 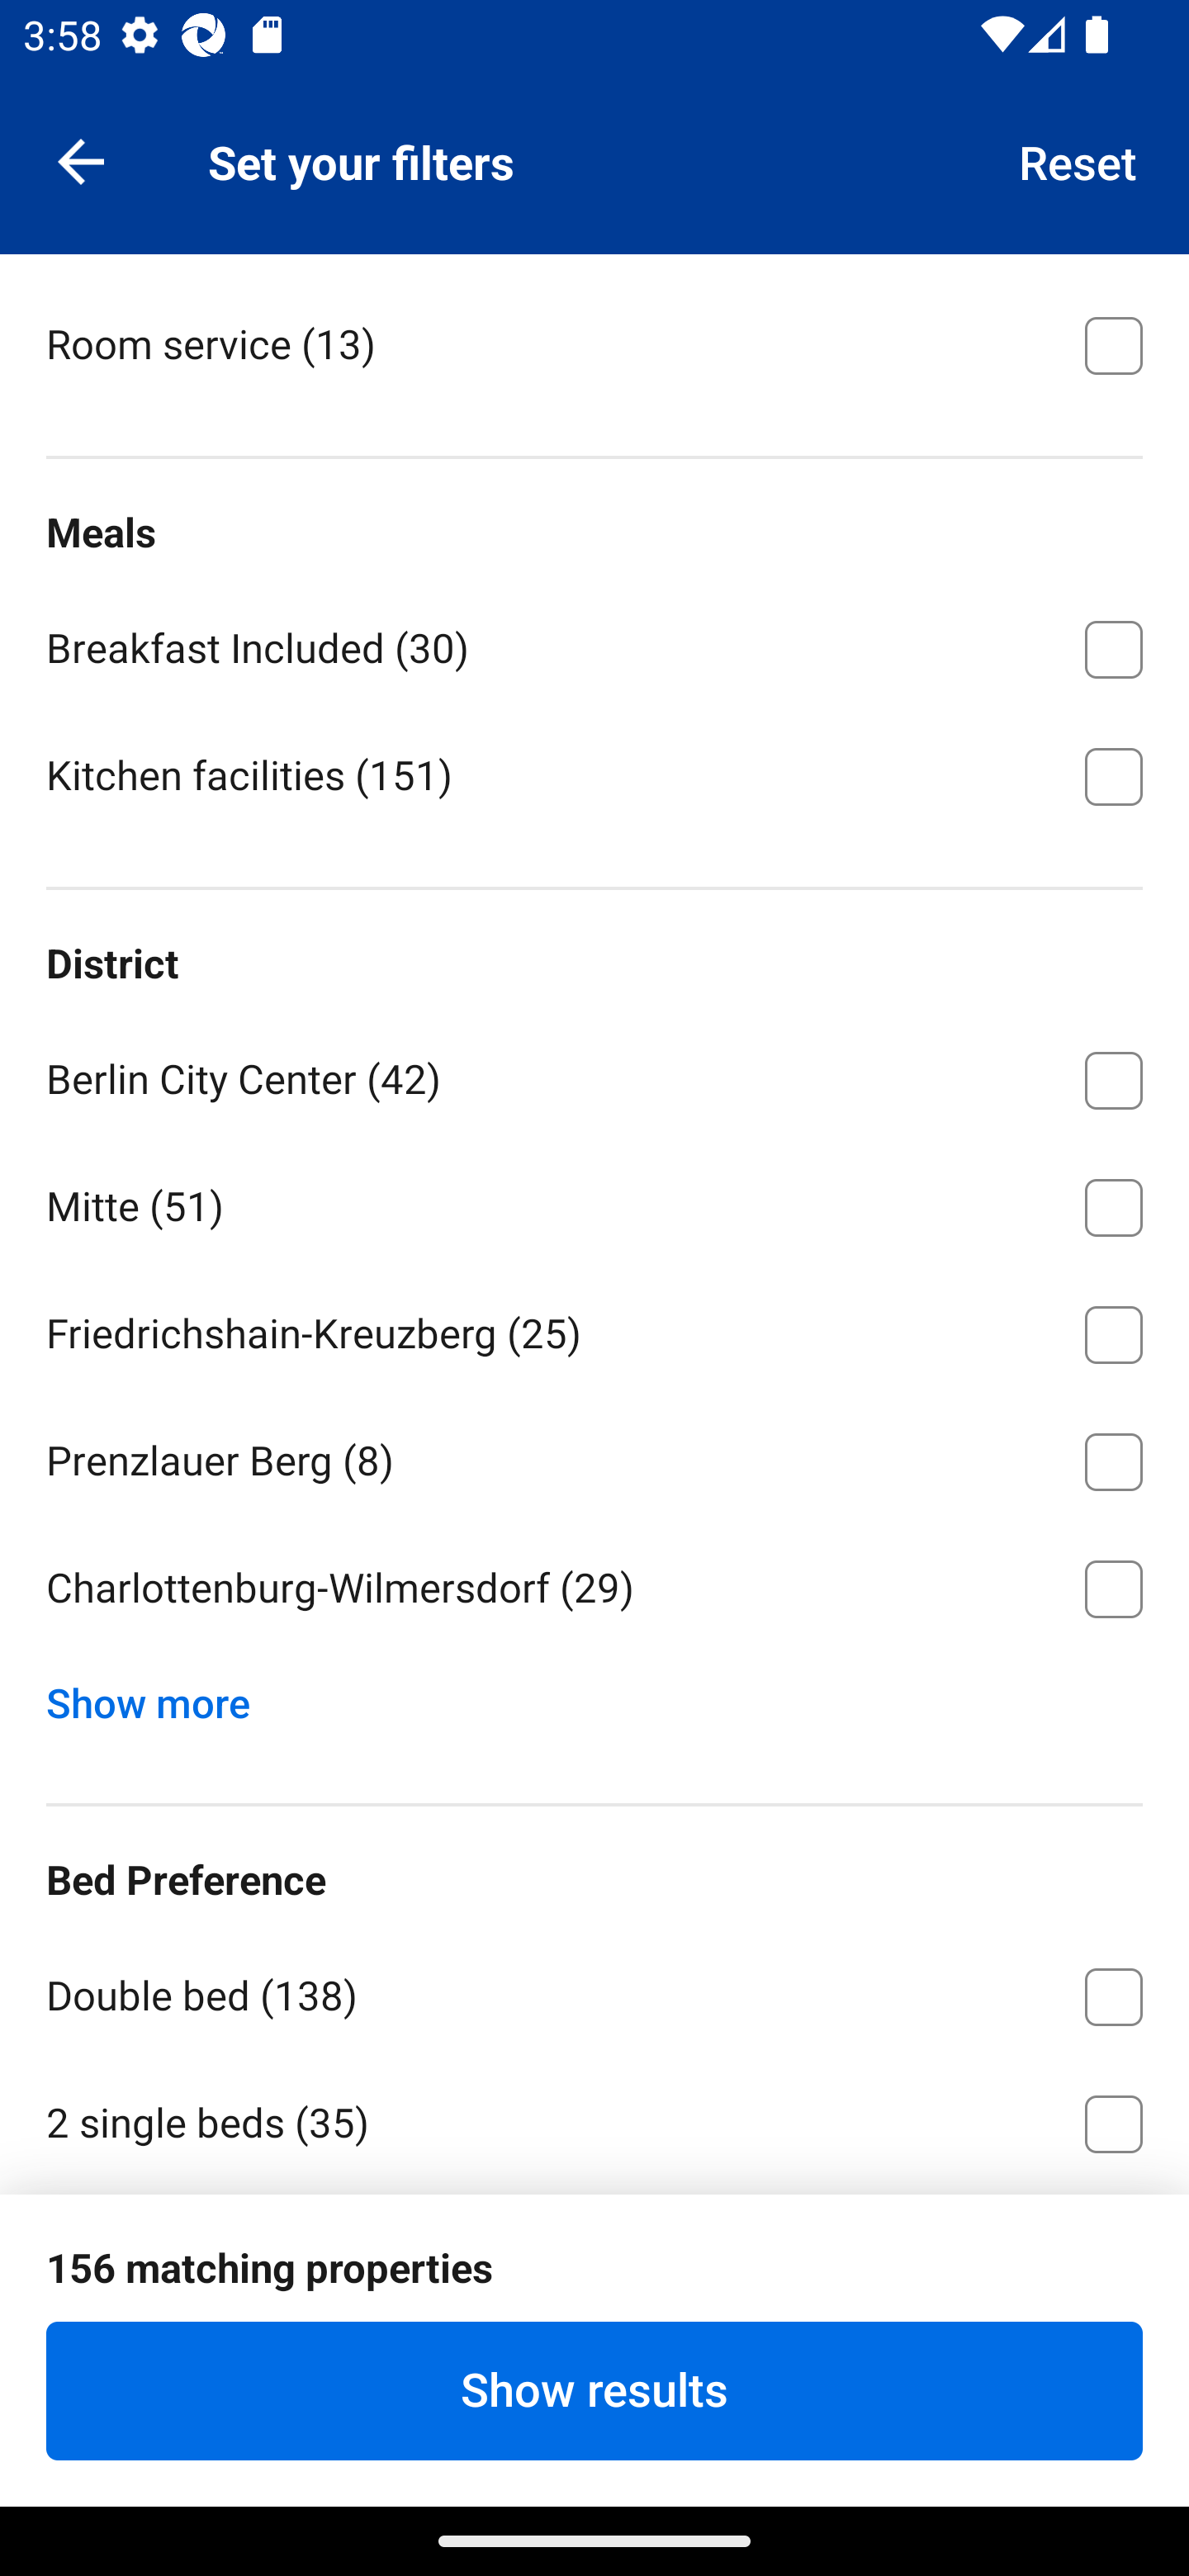 What do you see at coordinates (81, 160) in the screenshot?
I see `Navigate up` at bounding box center [81, 160].